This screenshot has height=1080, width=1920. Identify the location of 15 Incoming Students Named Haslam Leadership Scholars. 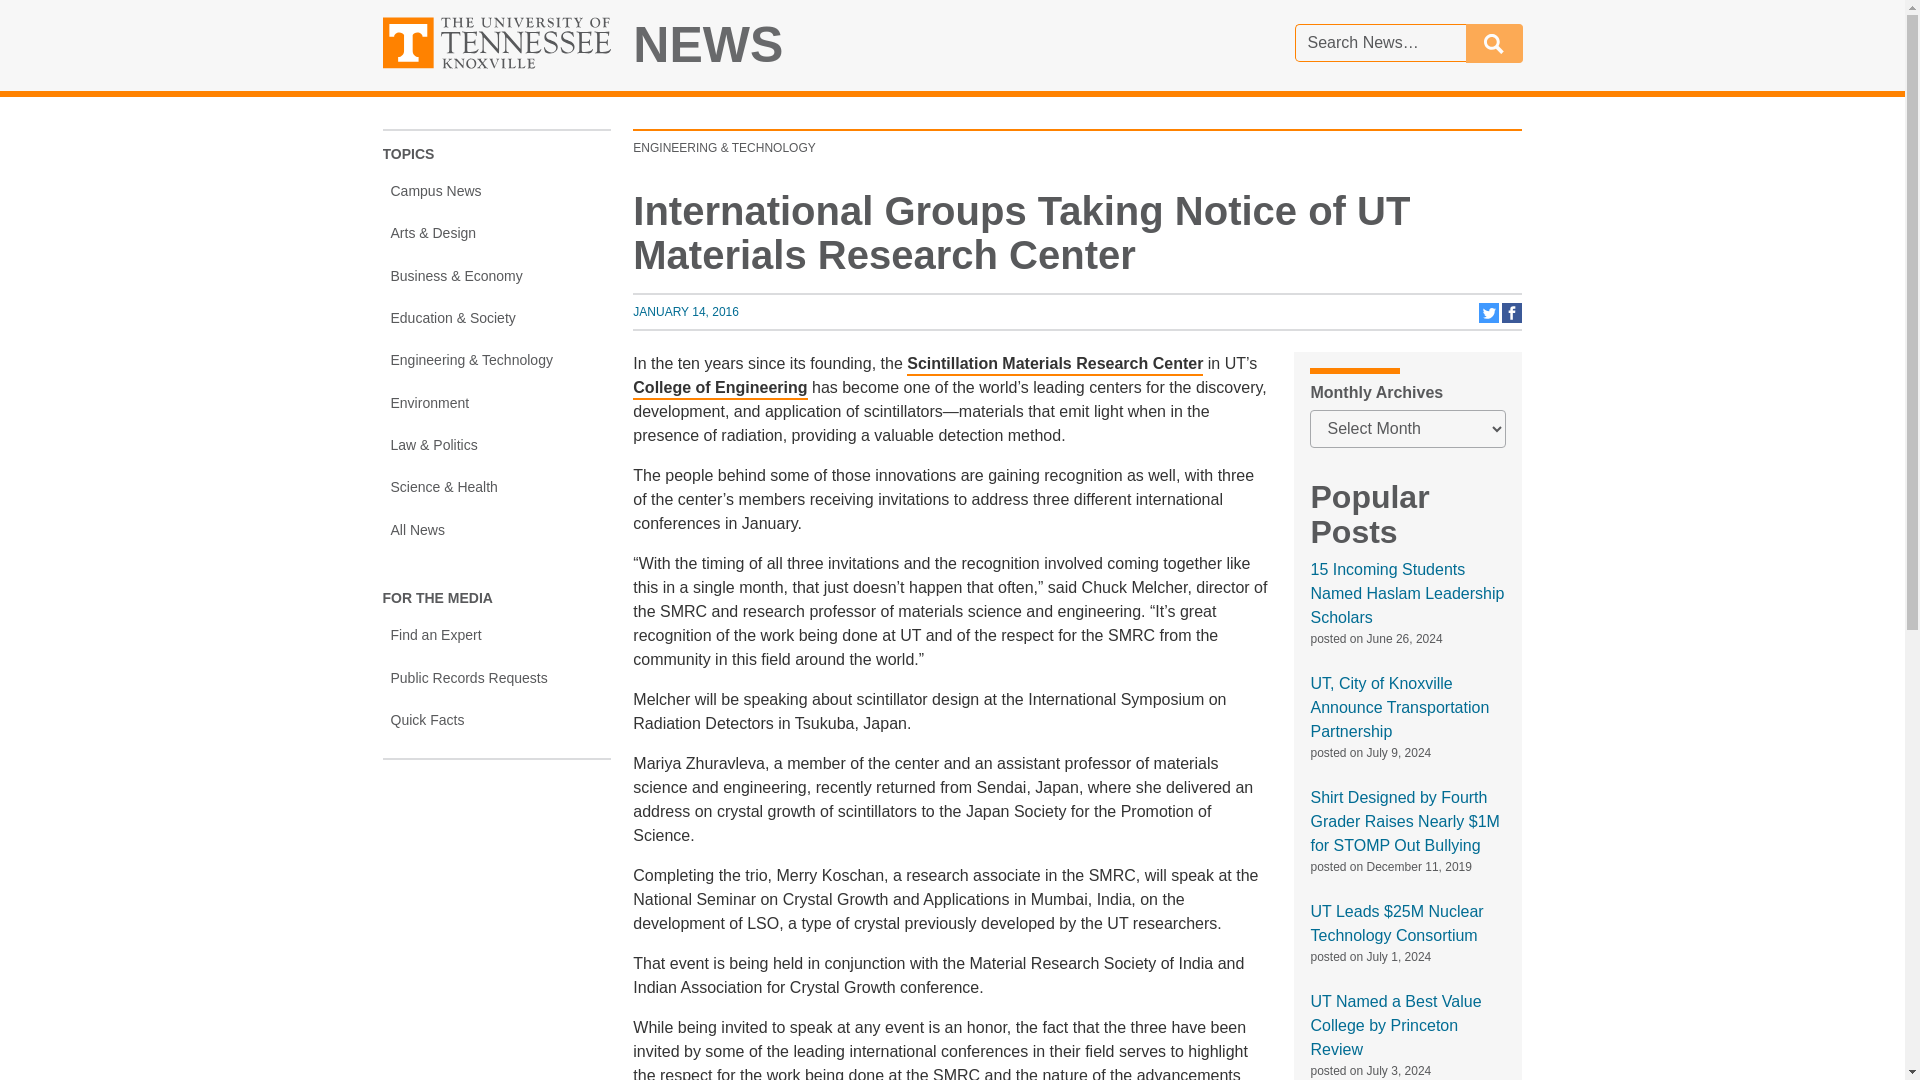
(686, 311).